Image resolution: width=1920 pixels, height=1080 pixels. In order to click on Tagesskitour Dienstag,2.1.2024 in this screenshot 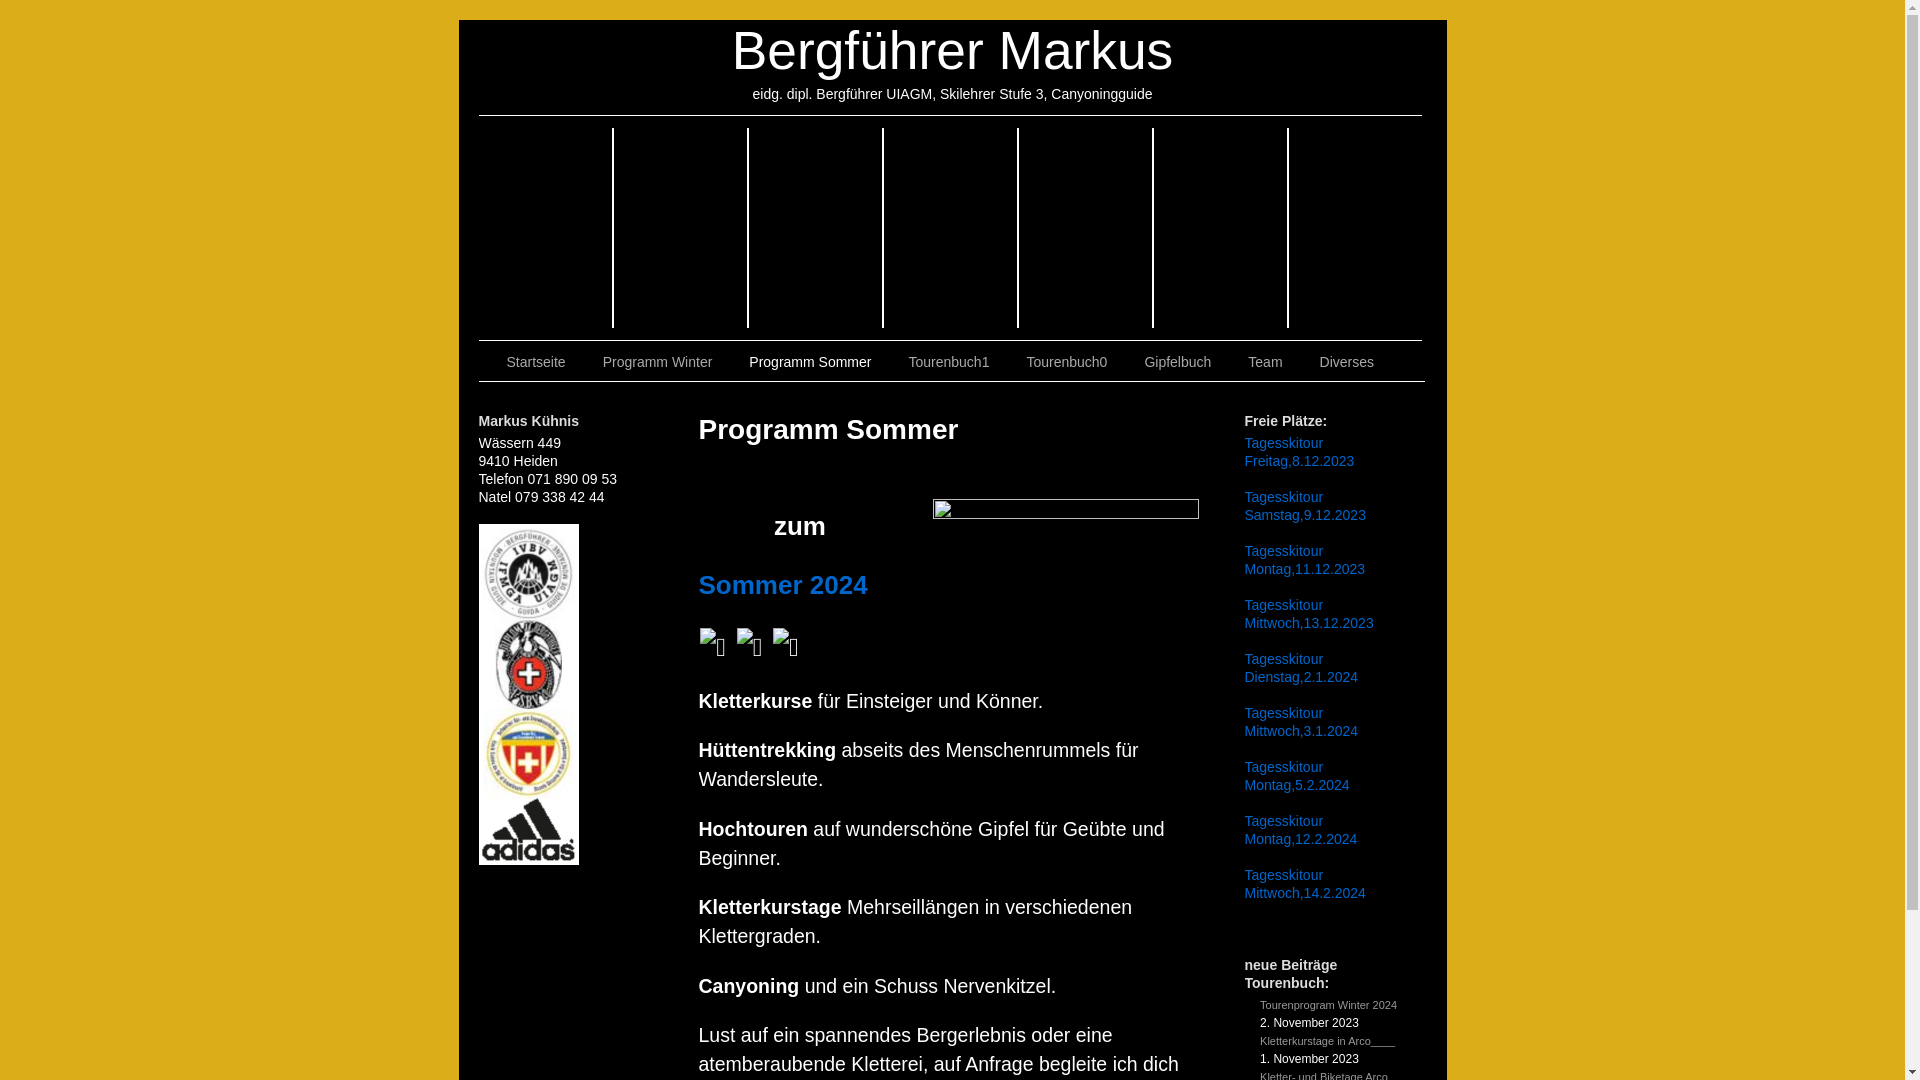, I will do `click(1301, 668)`.